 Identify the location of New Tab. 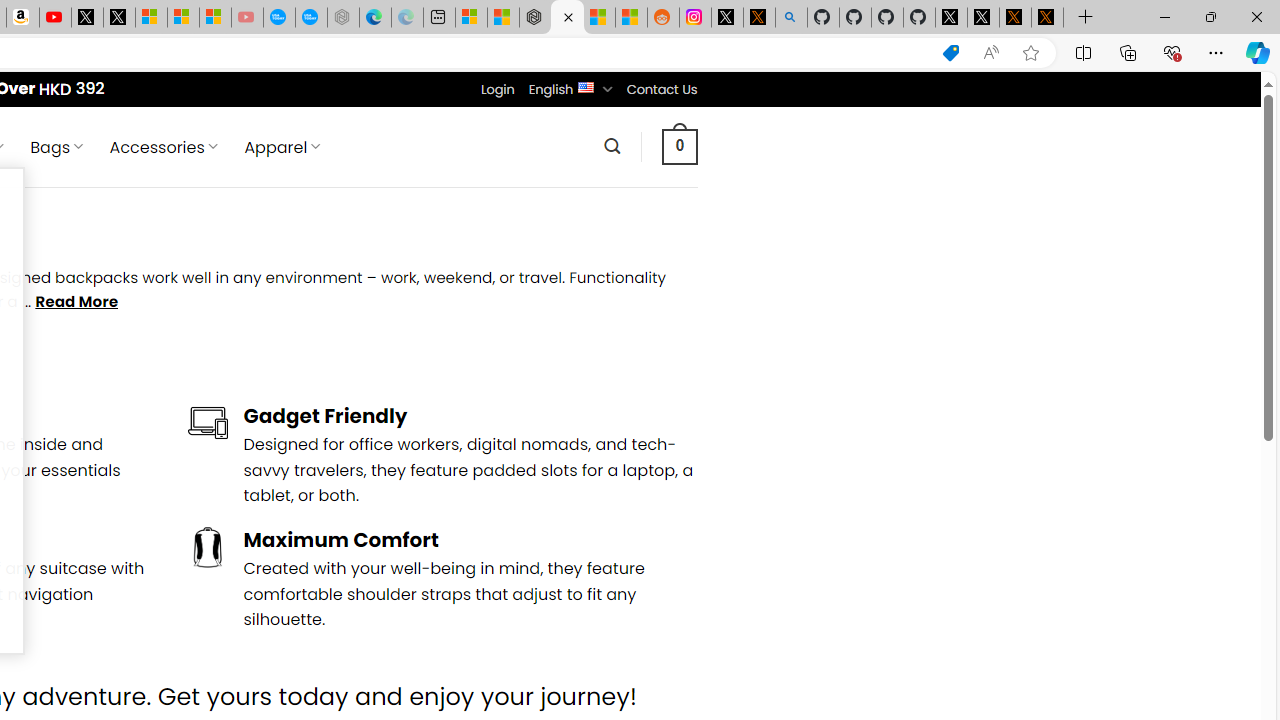
(1086, 18).